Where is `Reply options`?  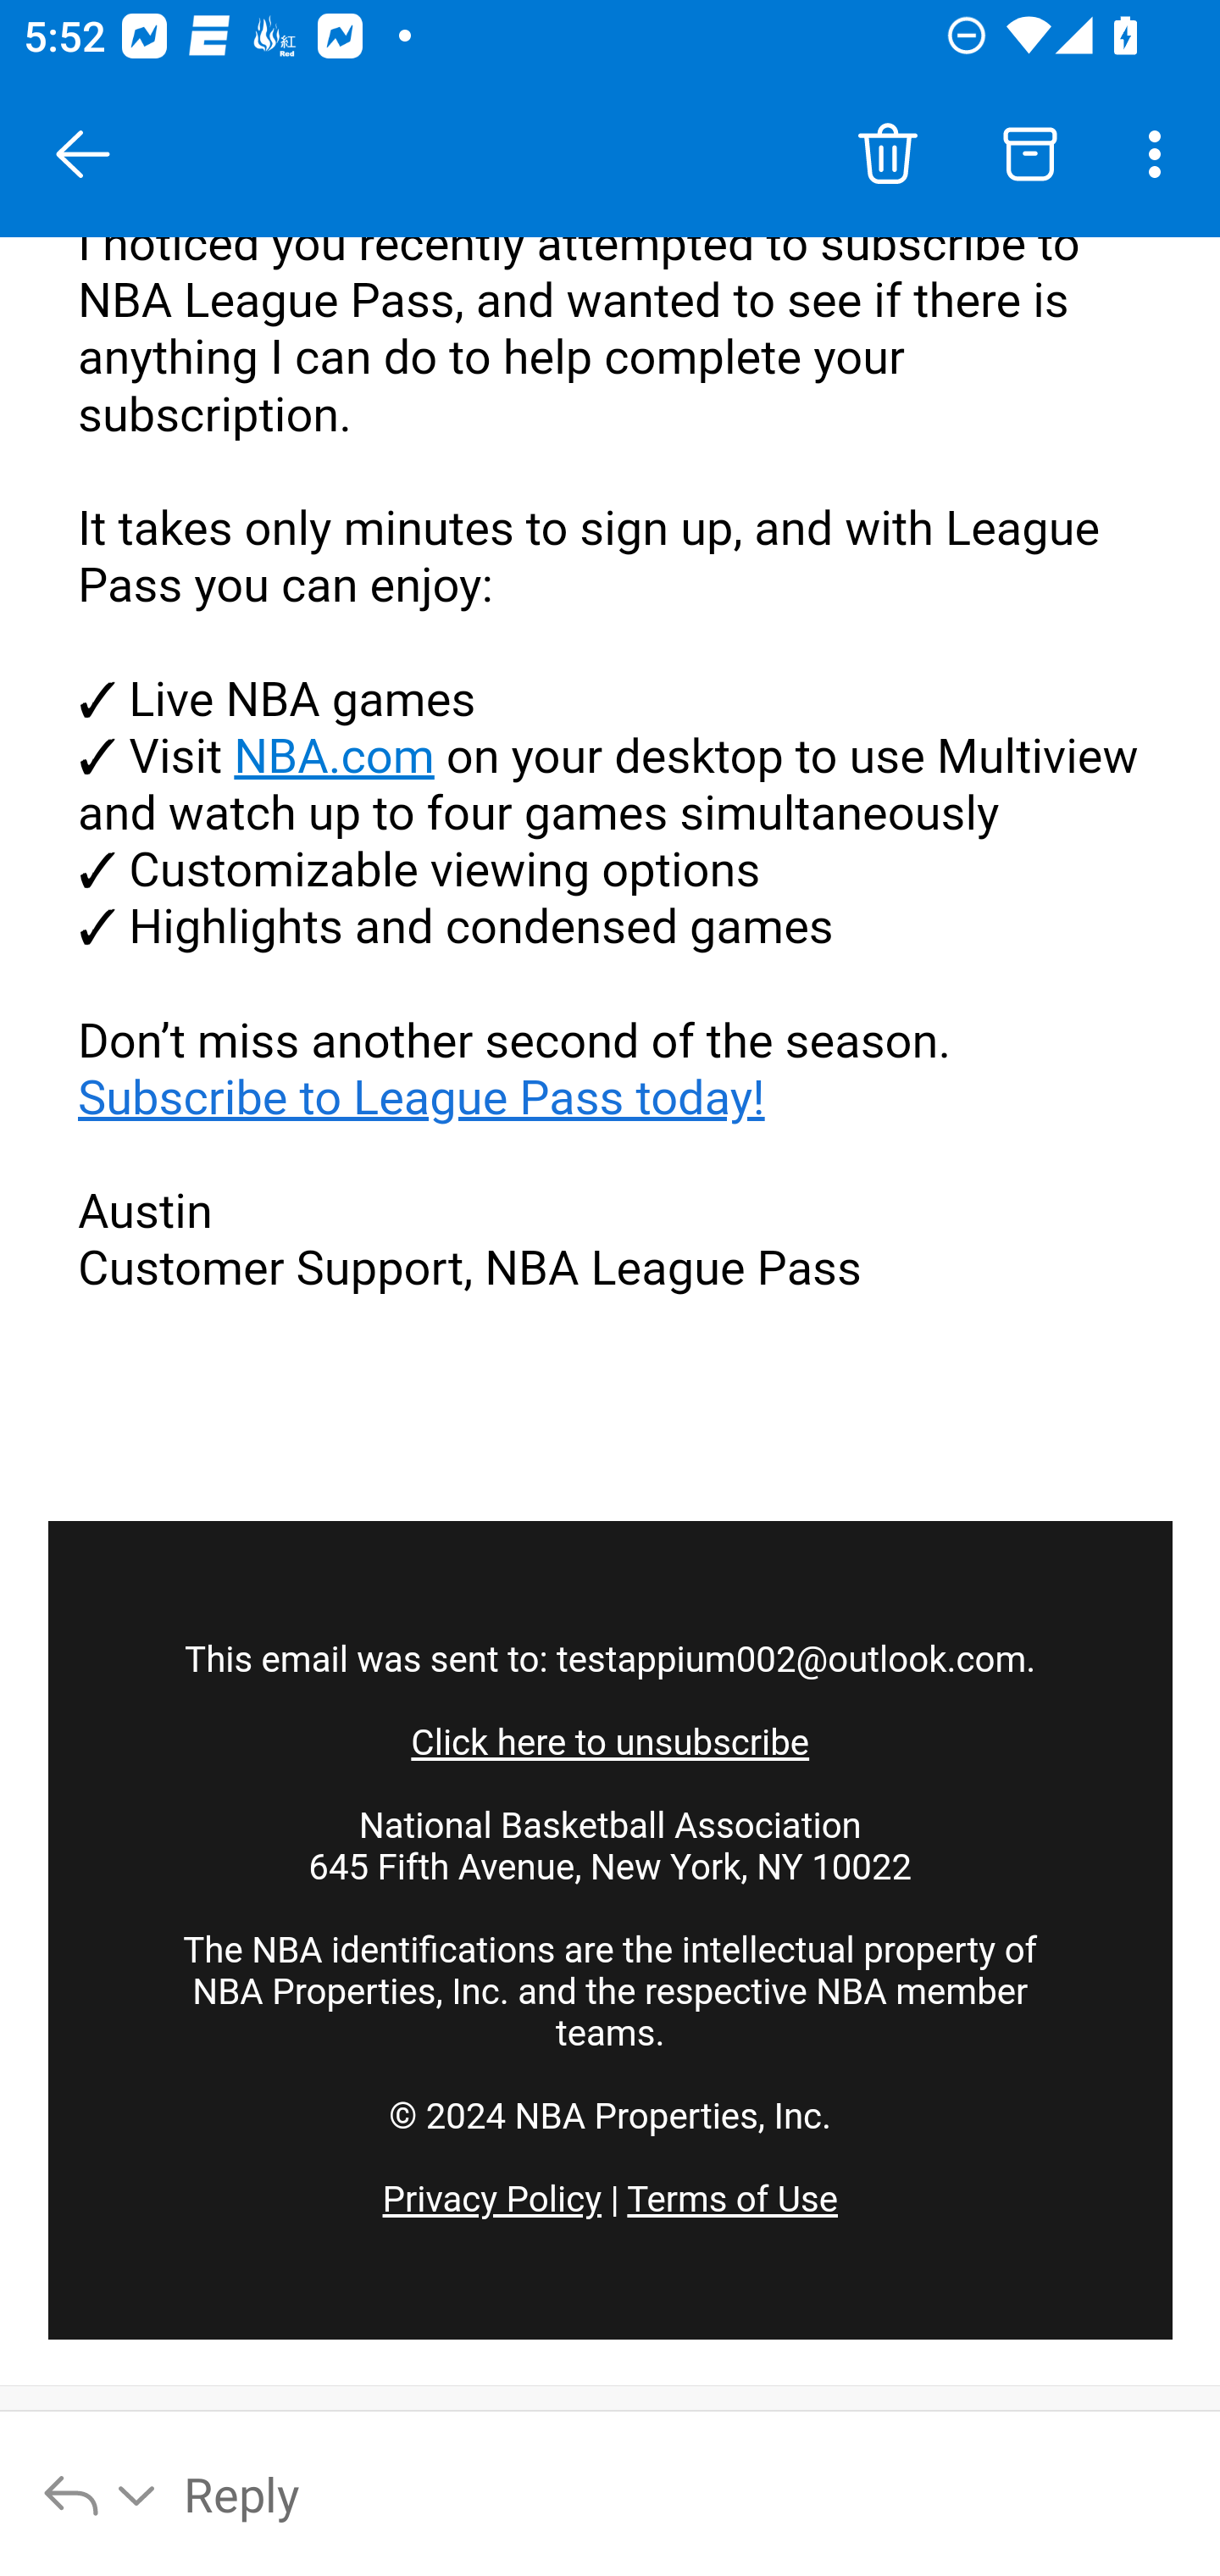
Reply options is located at coordinates (101, 2493).